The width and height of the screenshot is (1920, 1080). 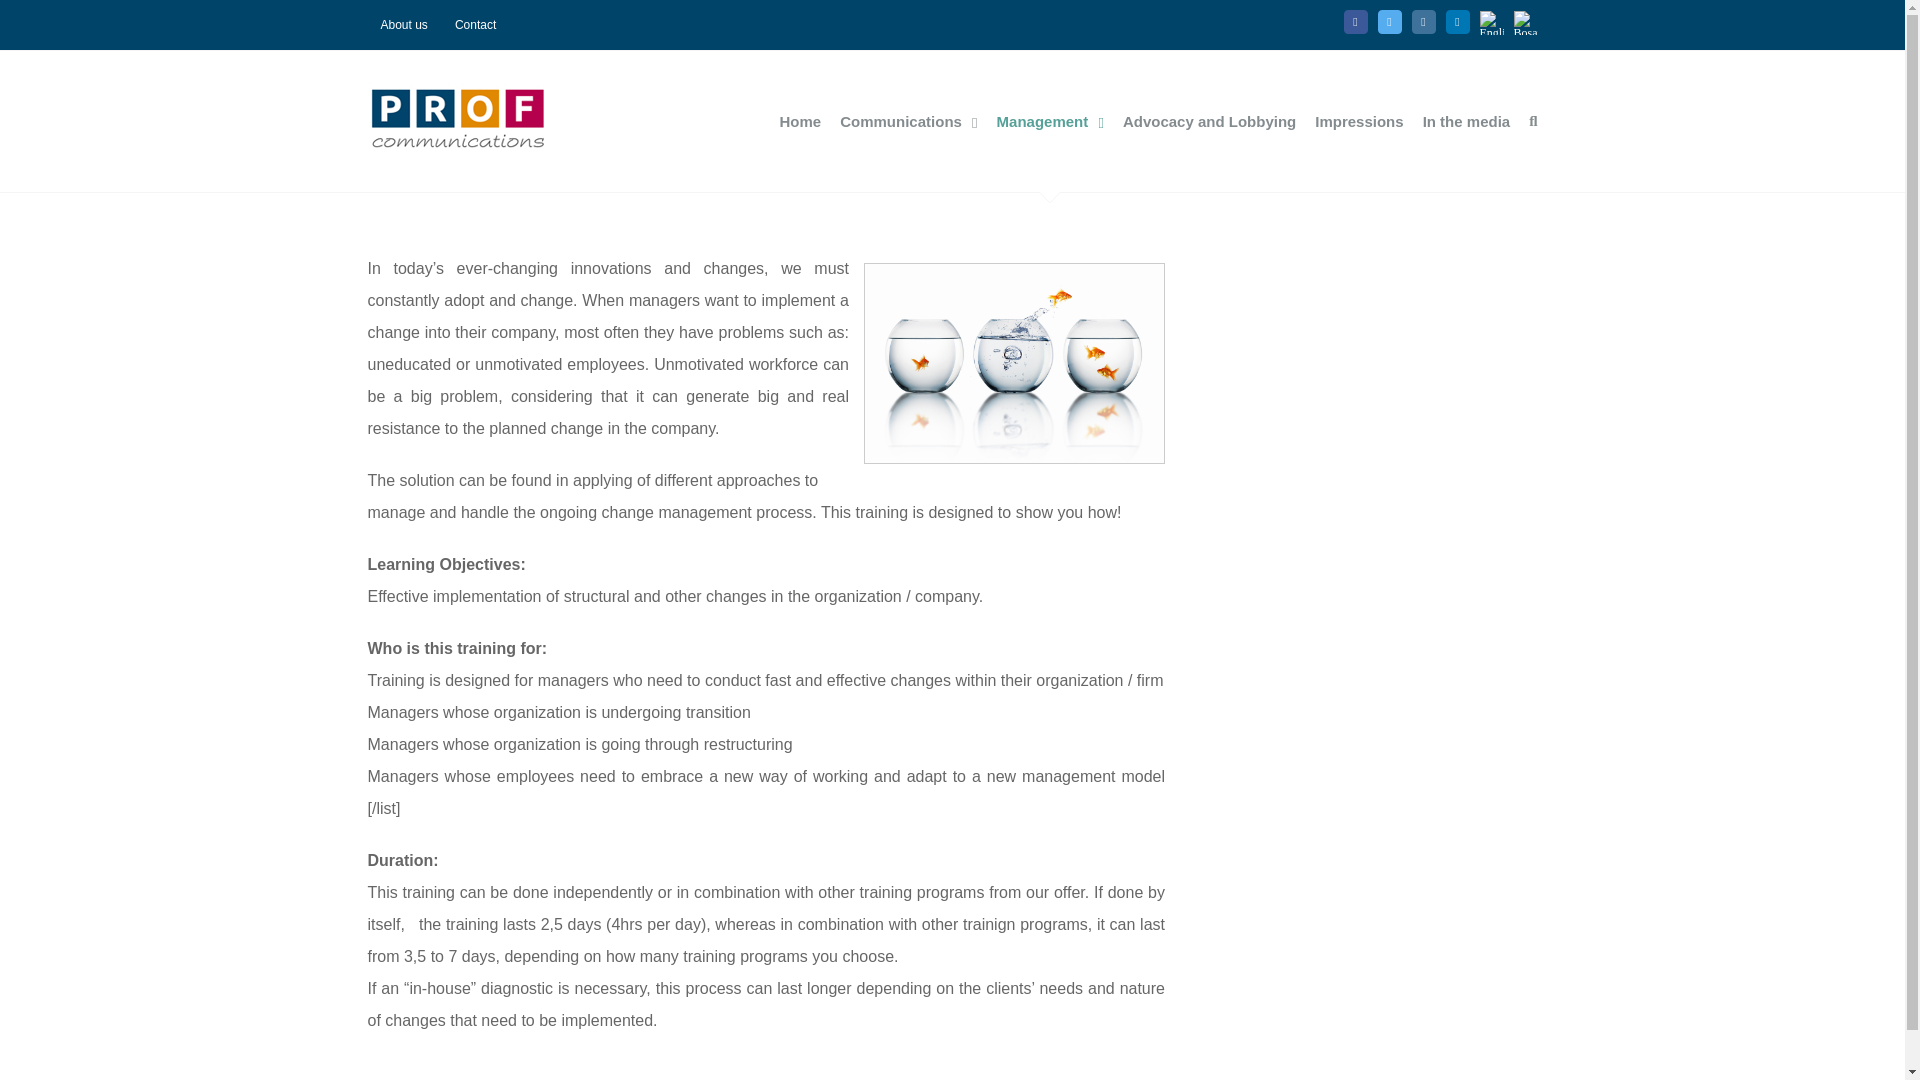 I want to click on Linkedin, so click(x=1458, y=21).